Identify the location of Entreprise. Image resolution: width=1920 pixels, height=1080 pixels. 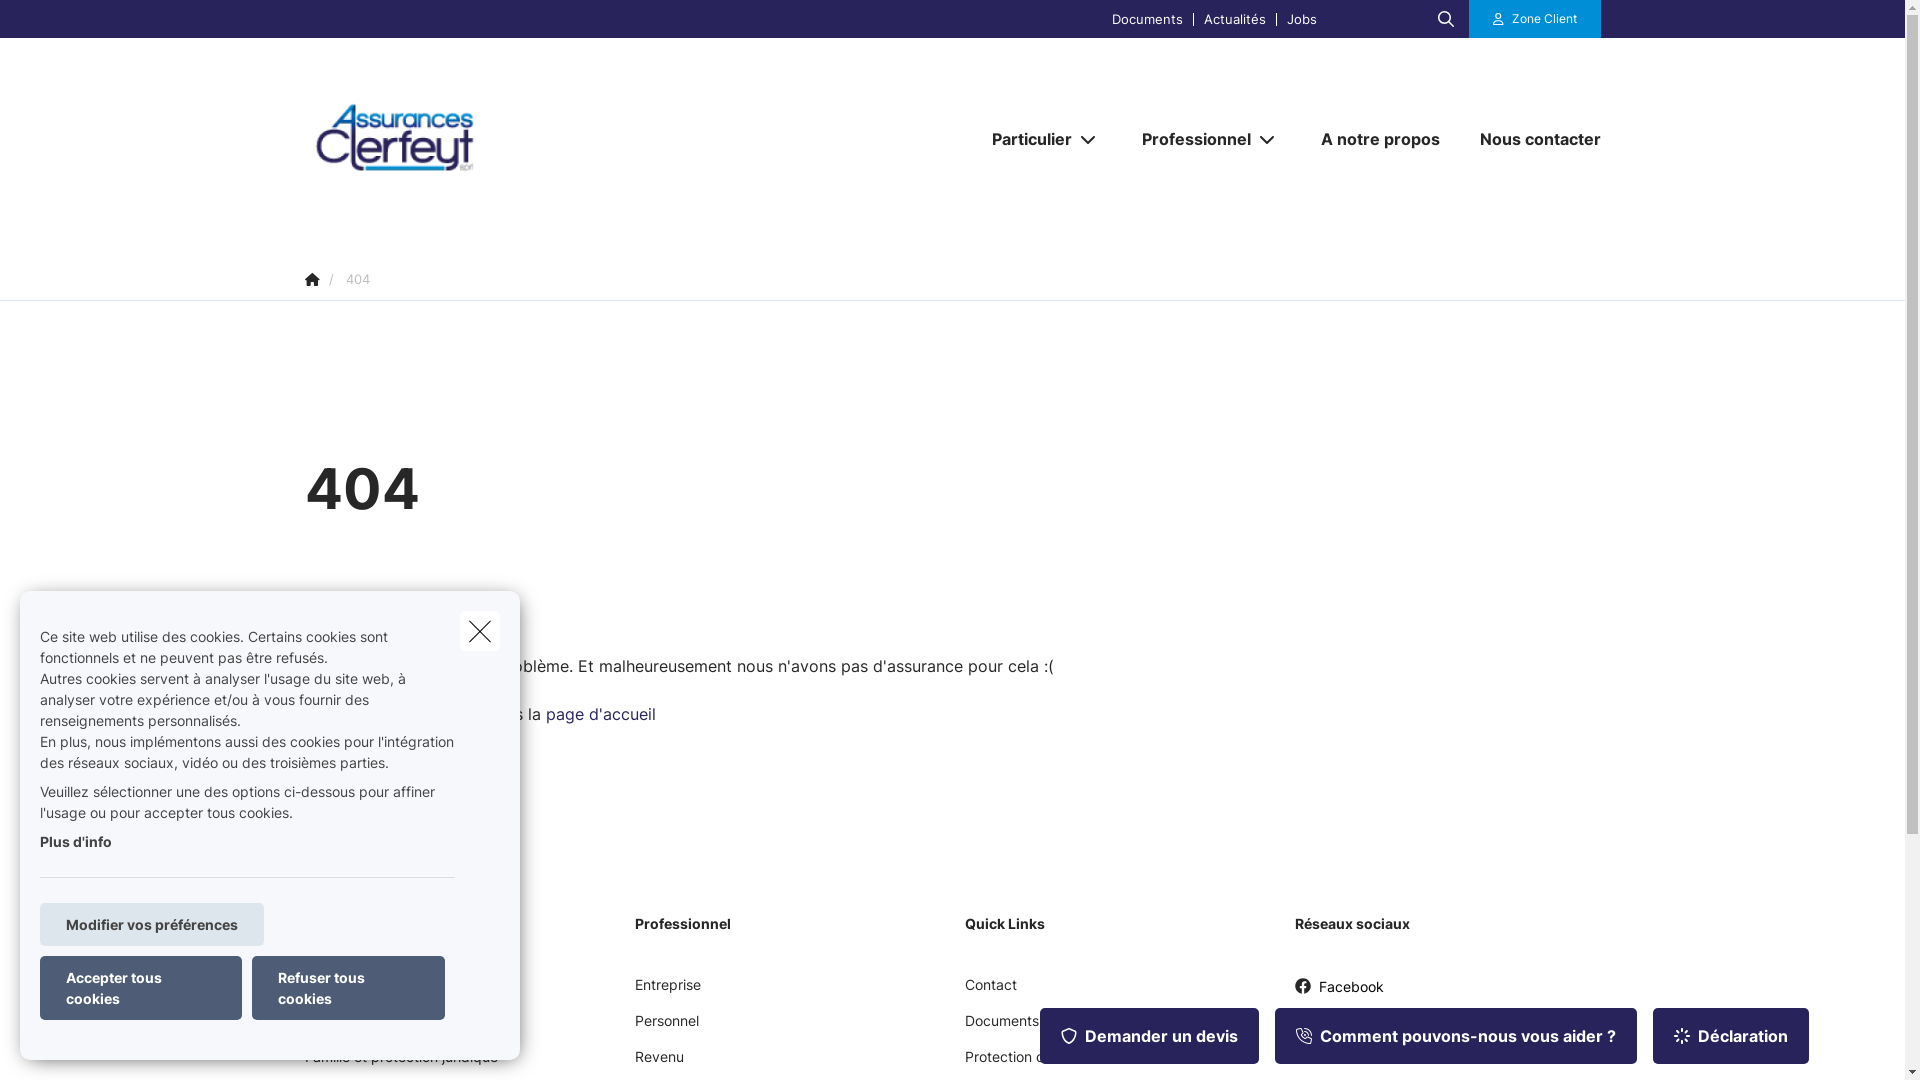
(667, 992).